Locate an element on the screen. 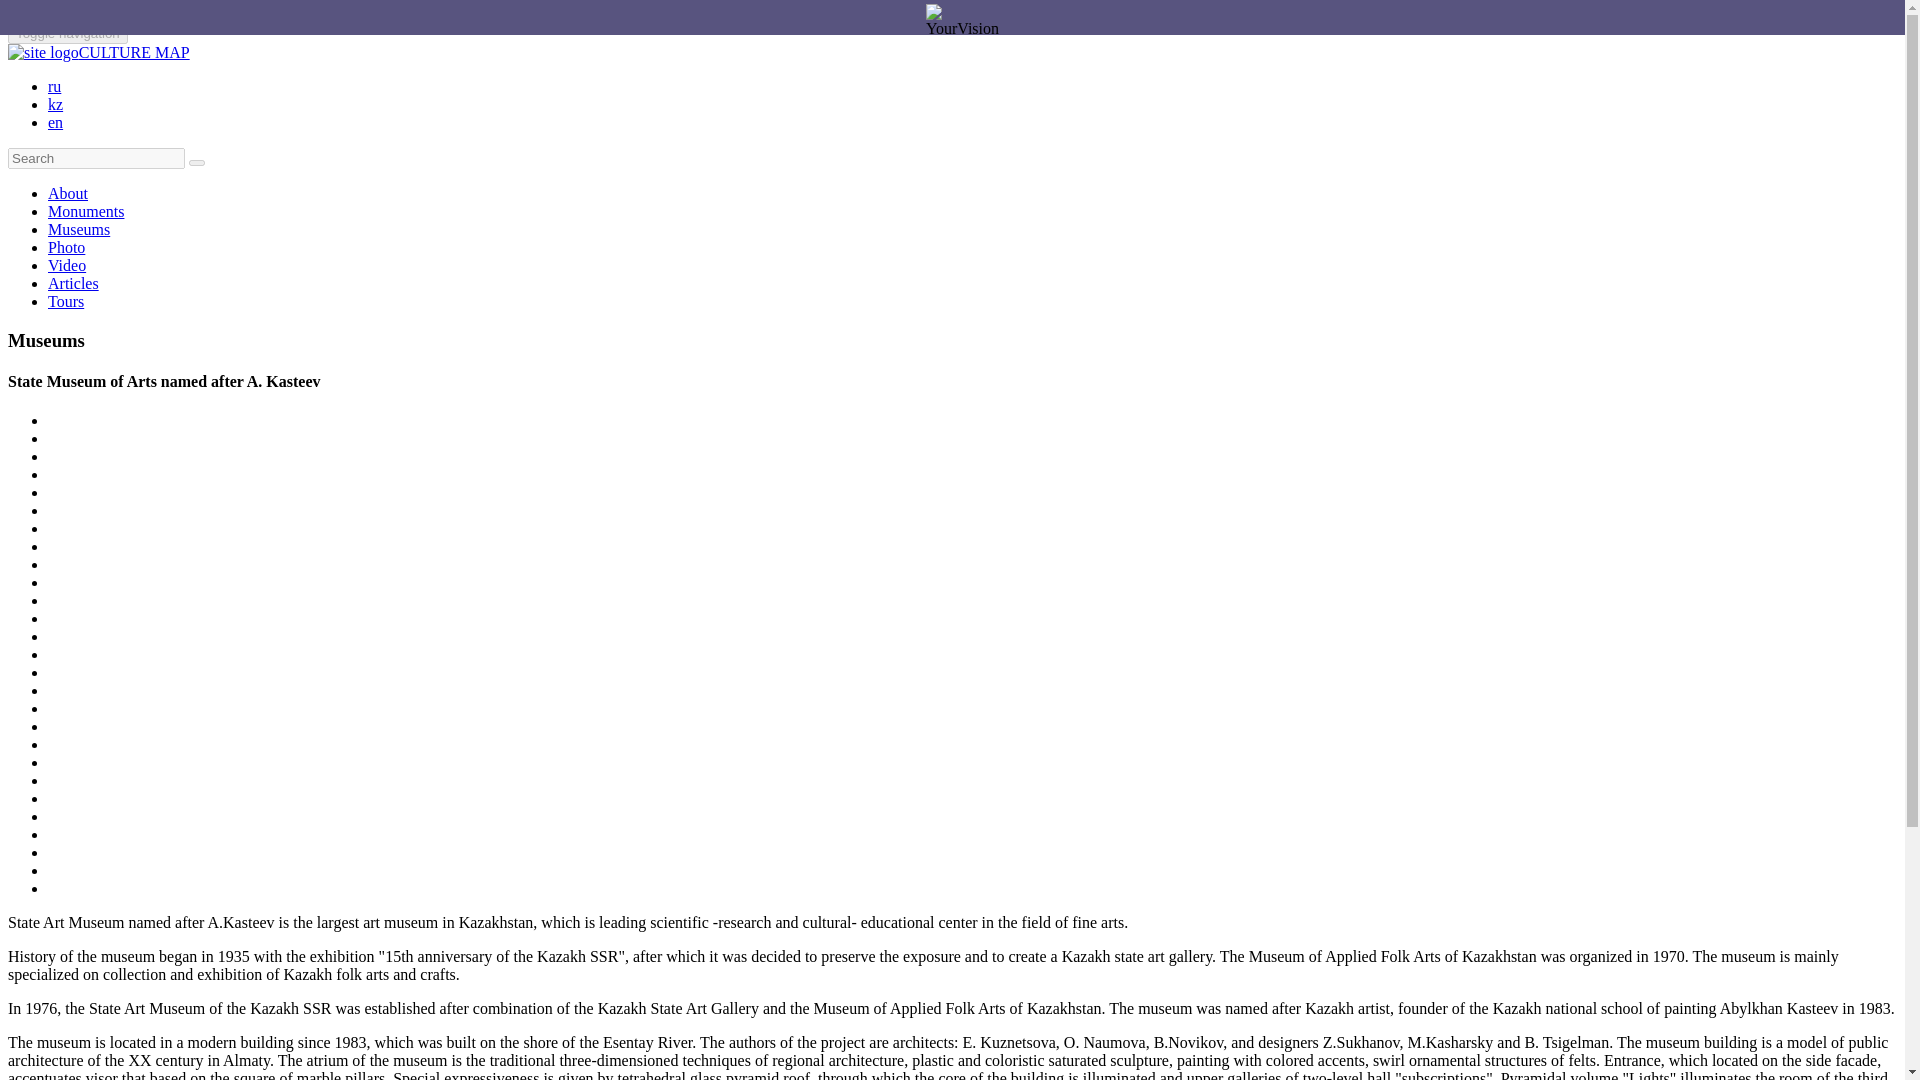 Image resolution: width=1920 pixels, height=1080 pixels. Articles is located at coordinates (74, 283).